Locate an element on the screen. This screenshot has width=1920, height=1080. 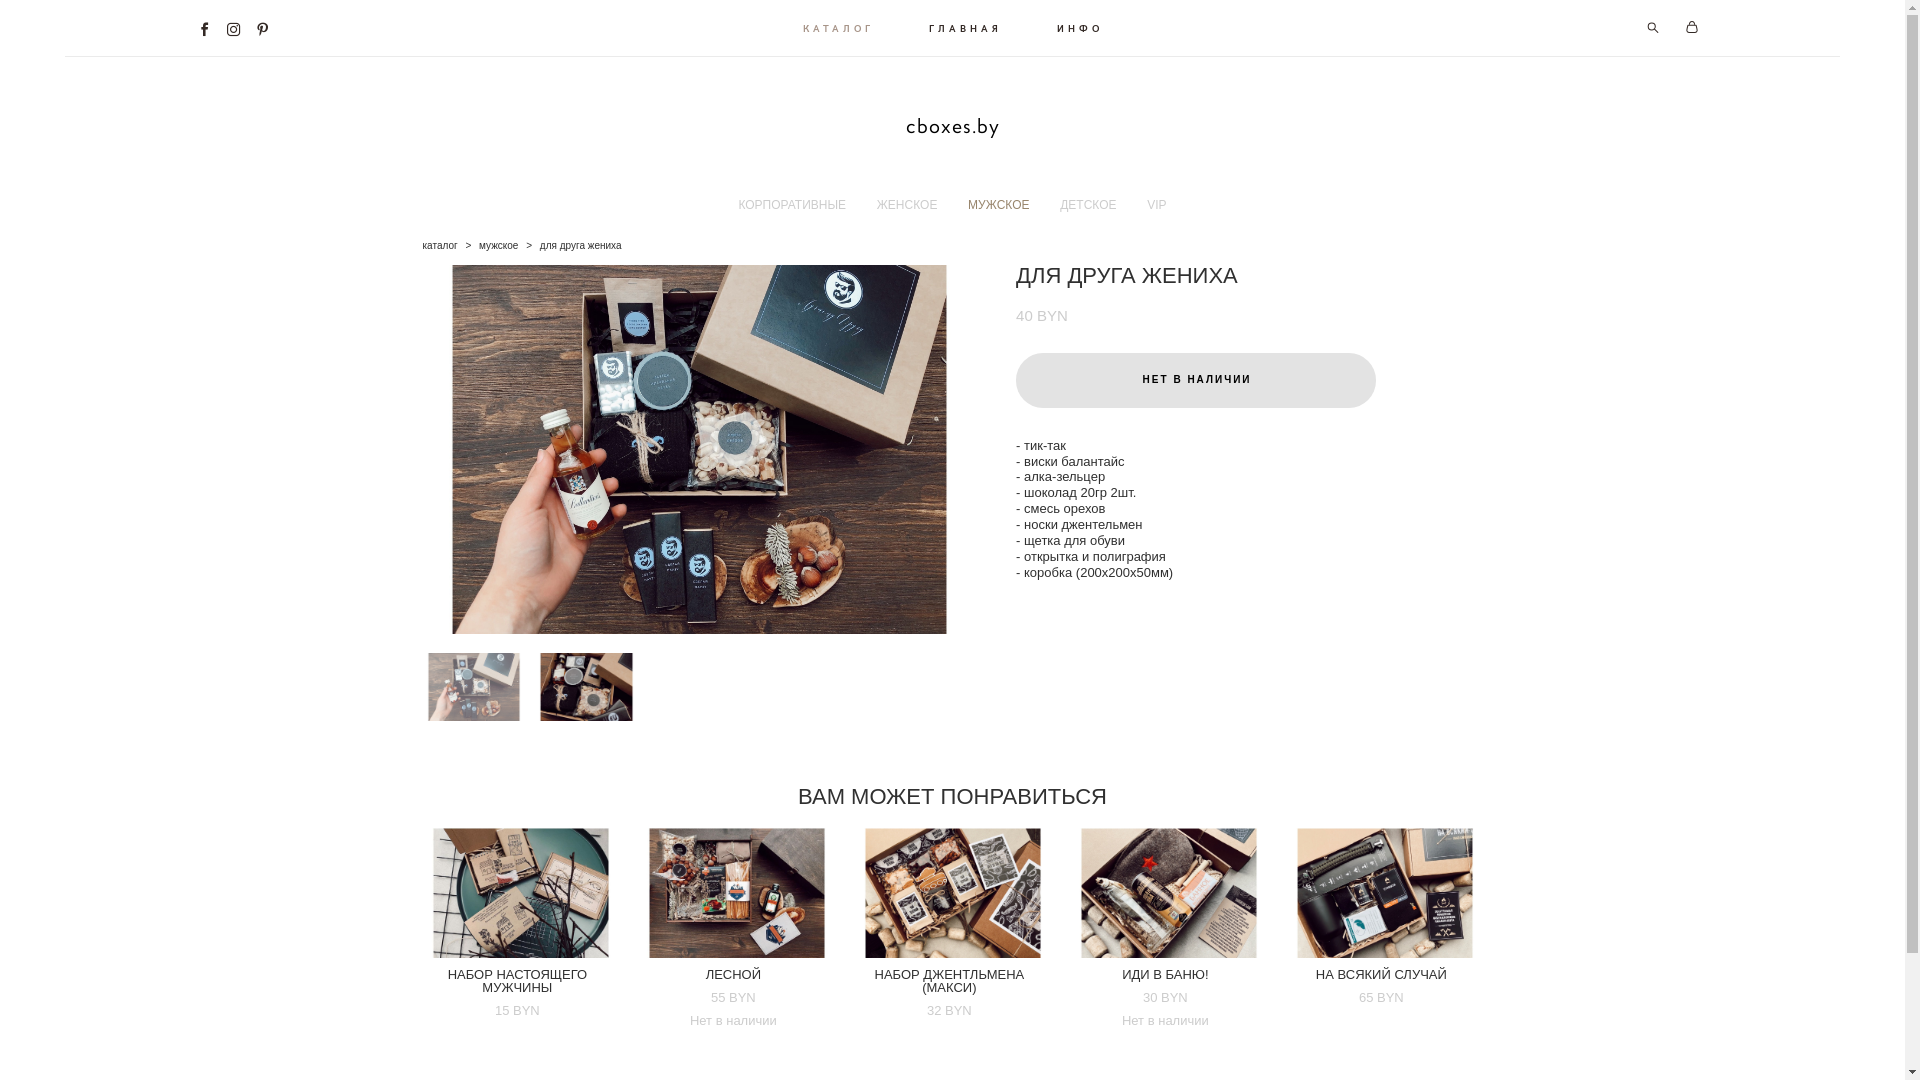
VIP is located at coordinates (1156, 205).